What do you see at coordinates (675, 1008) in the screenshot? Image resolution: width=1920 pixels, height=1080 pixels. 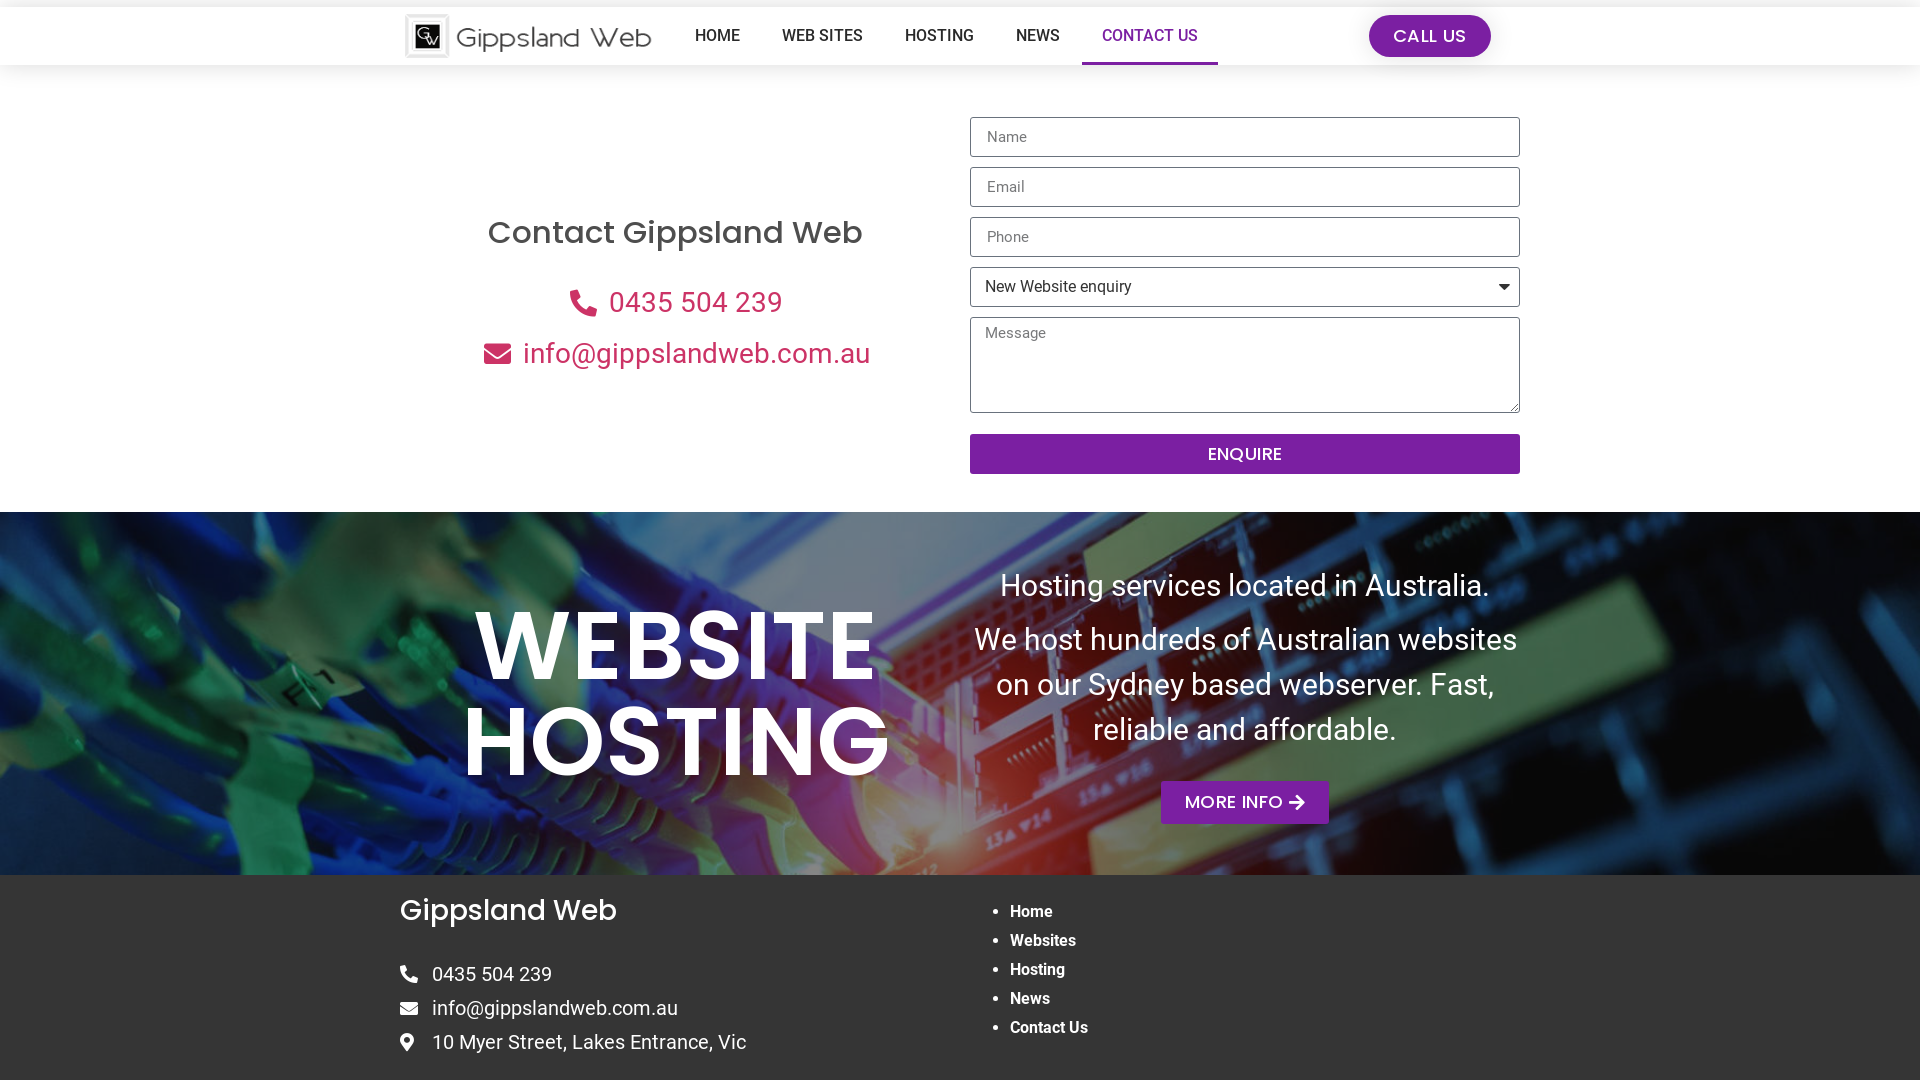 I see `info@gippslandweb.com.au` at bounding box center [675, 1008].